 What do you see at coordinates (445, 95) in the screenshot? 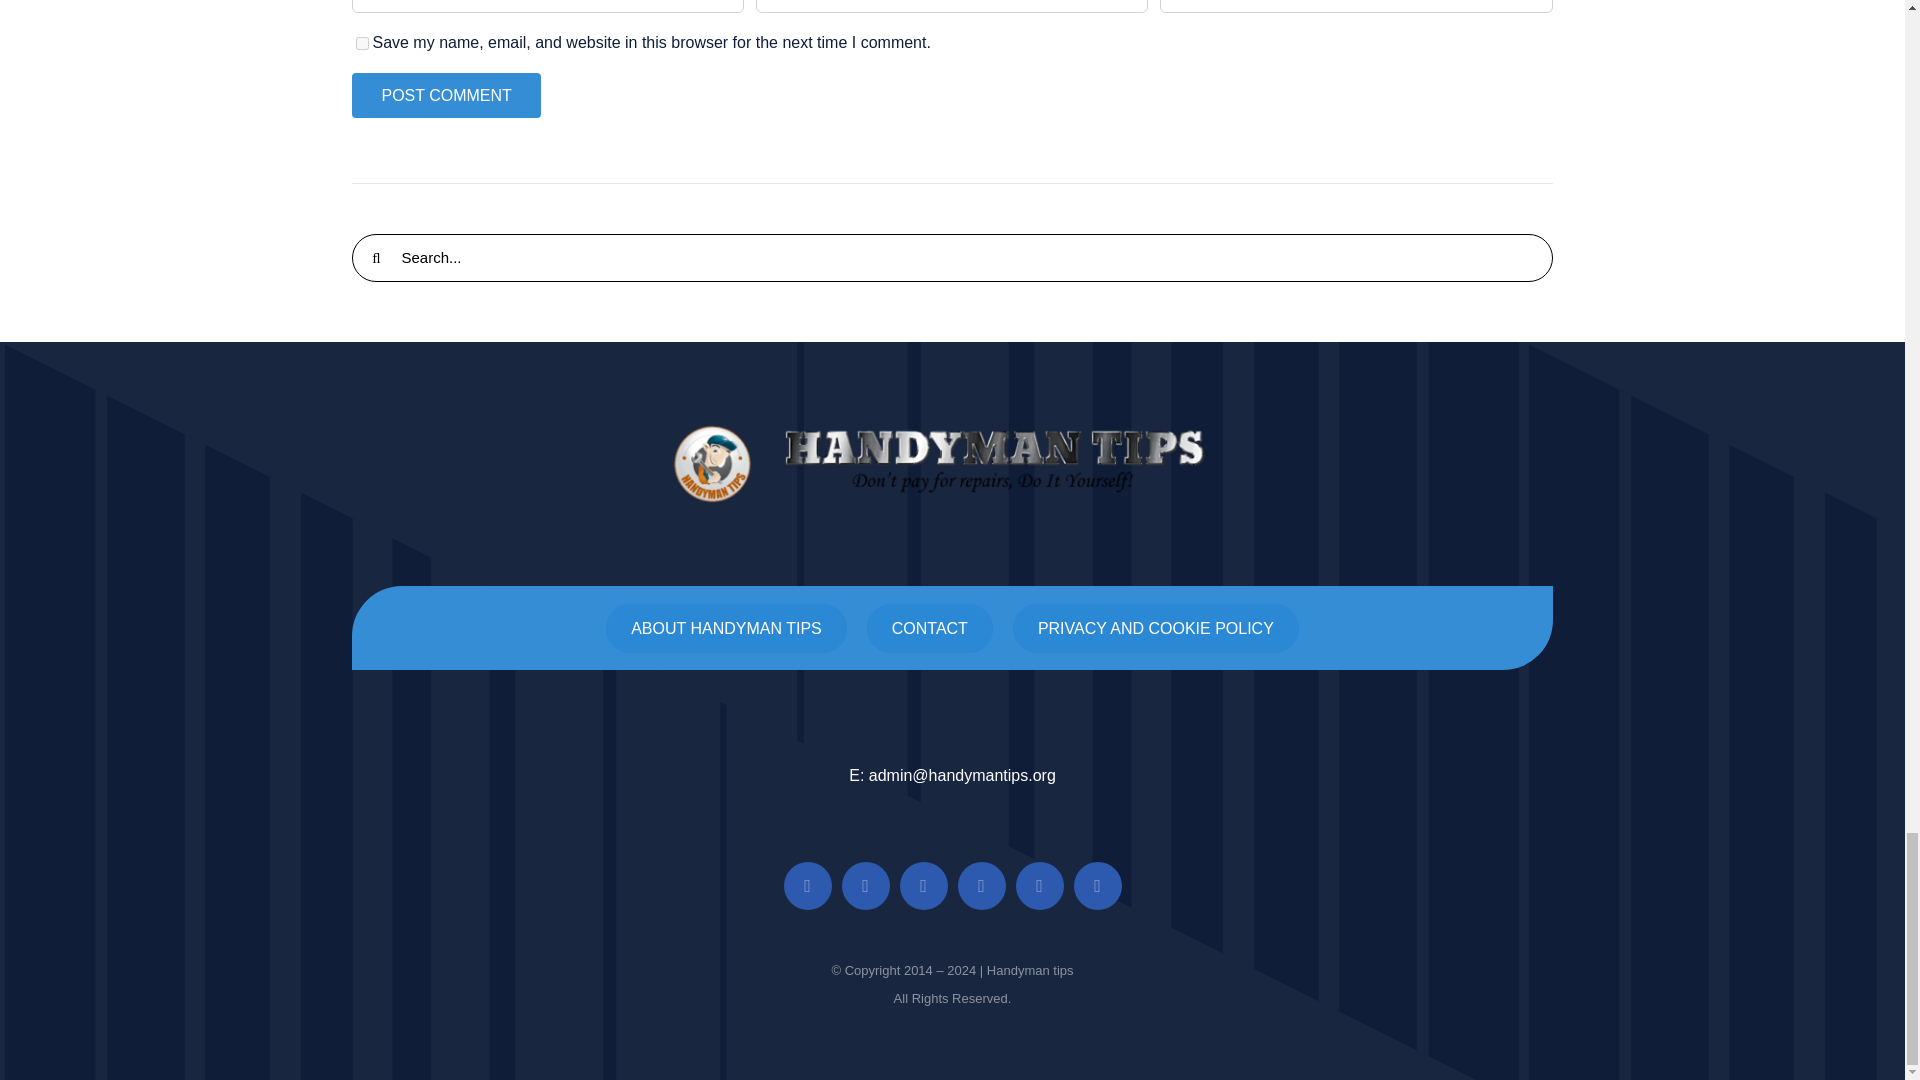
I see `Post Comment` at bounding box center [445, 95].